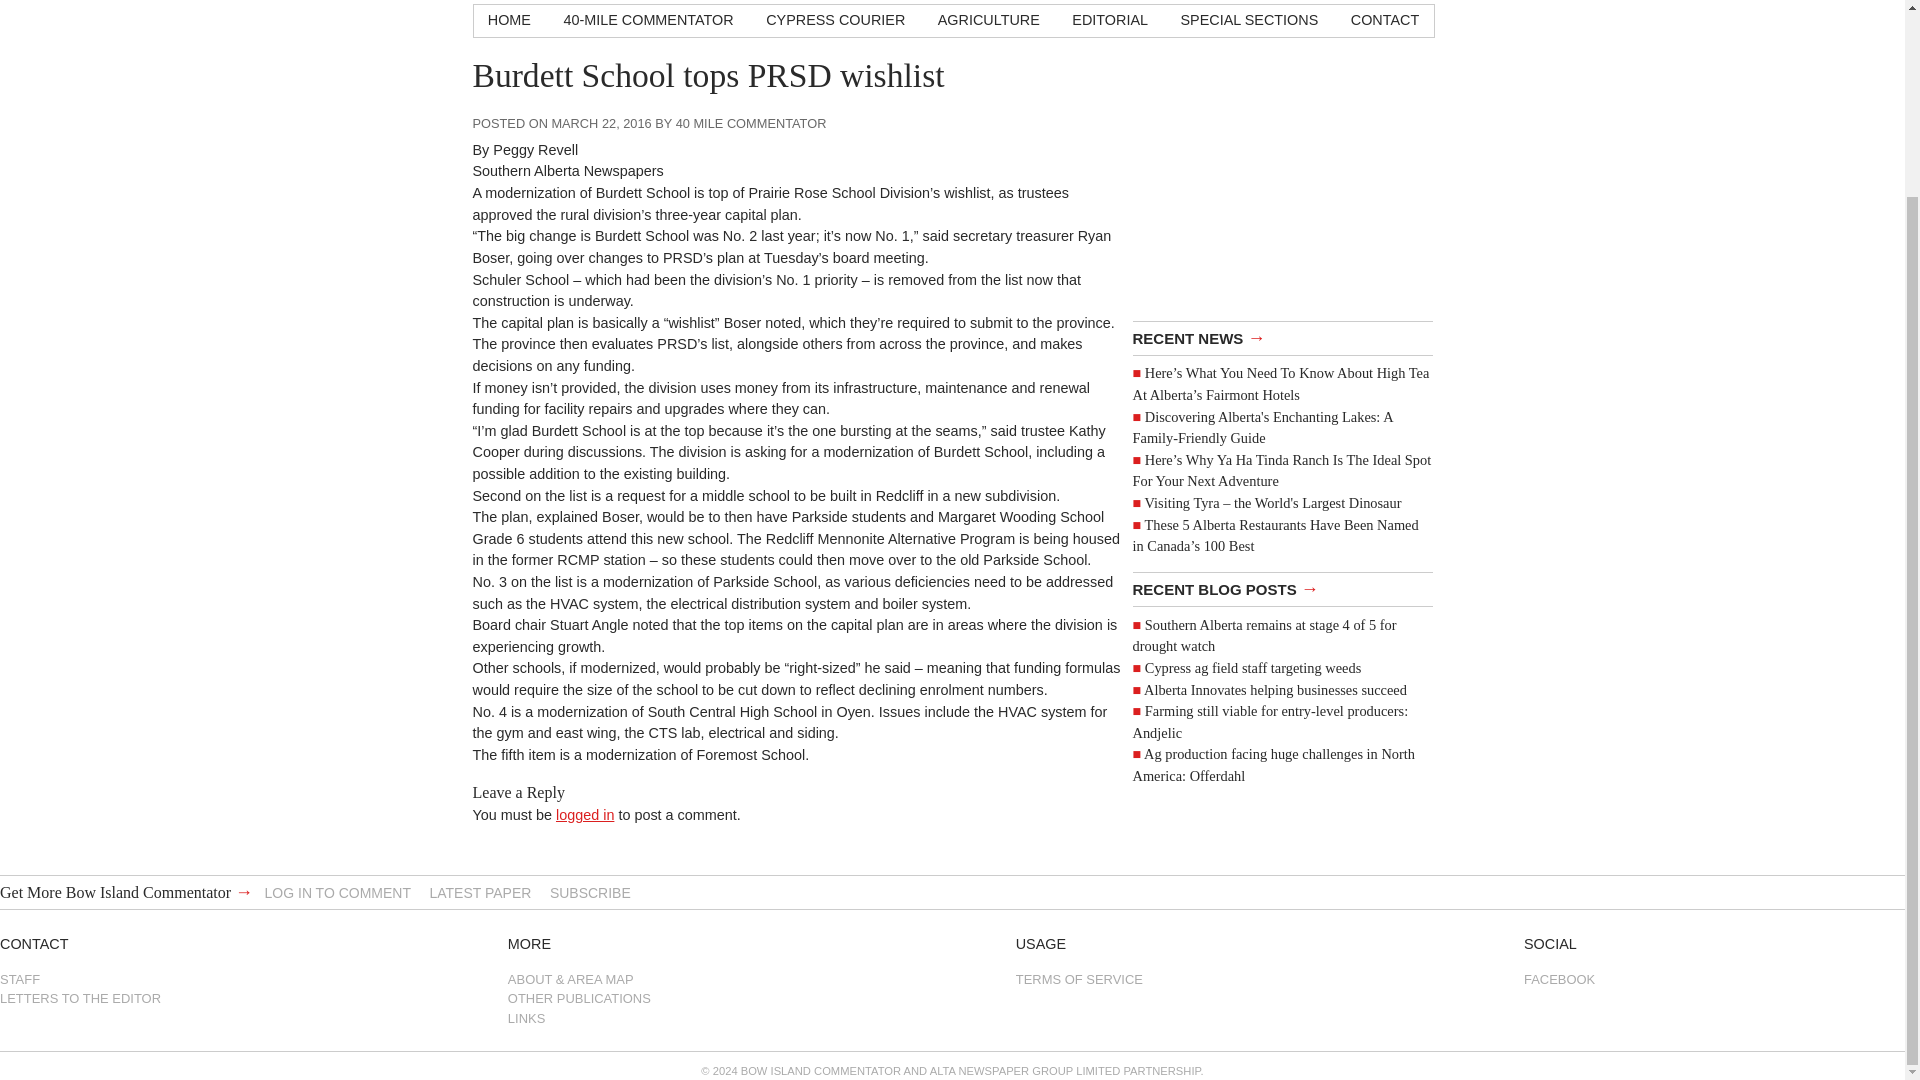 The image size is (1920, 1080). What do you see at coordinates (190, 979) in the screenshot?
I see `STAFF` at bounding box center [190, 979].